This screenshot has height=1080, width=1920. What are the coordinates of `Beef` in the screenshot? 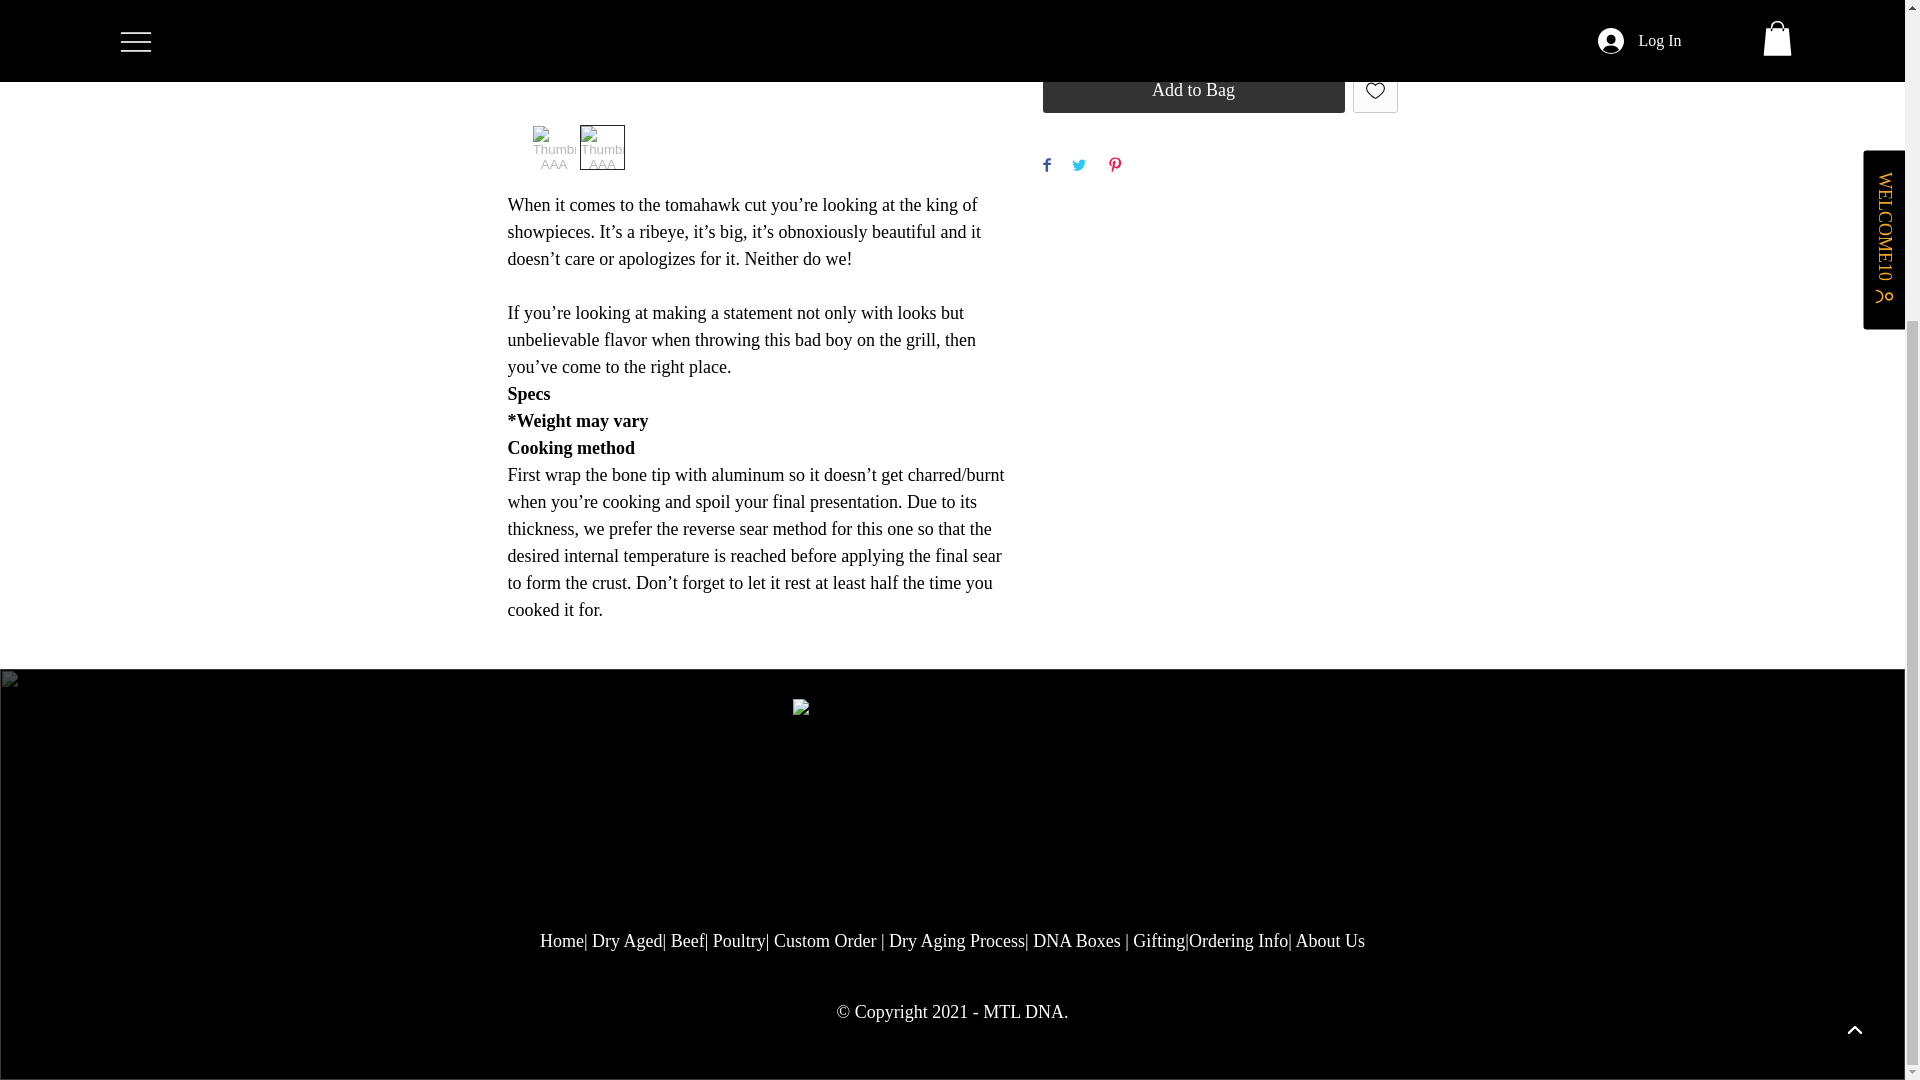 It's located at (687, 940).